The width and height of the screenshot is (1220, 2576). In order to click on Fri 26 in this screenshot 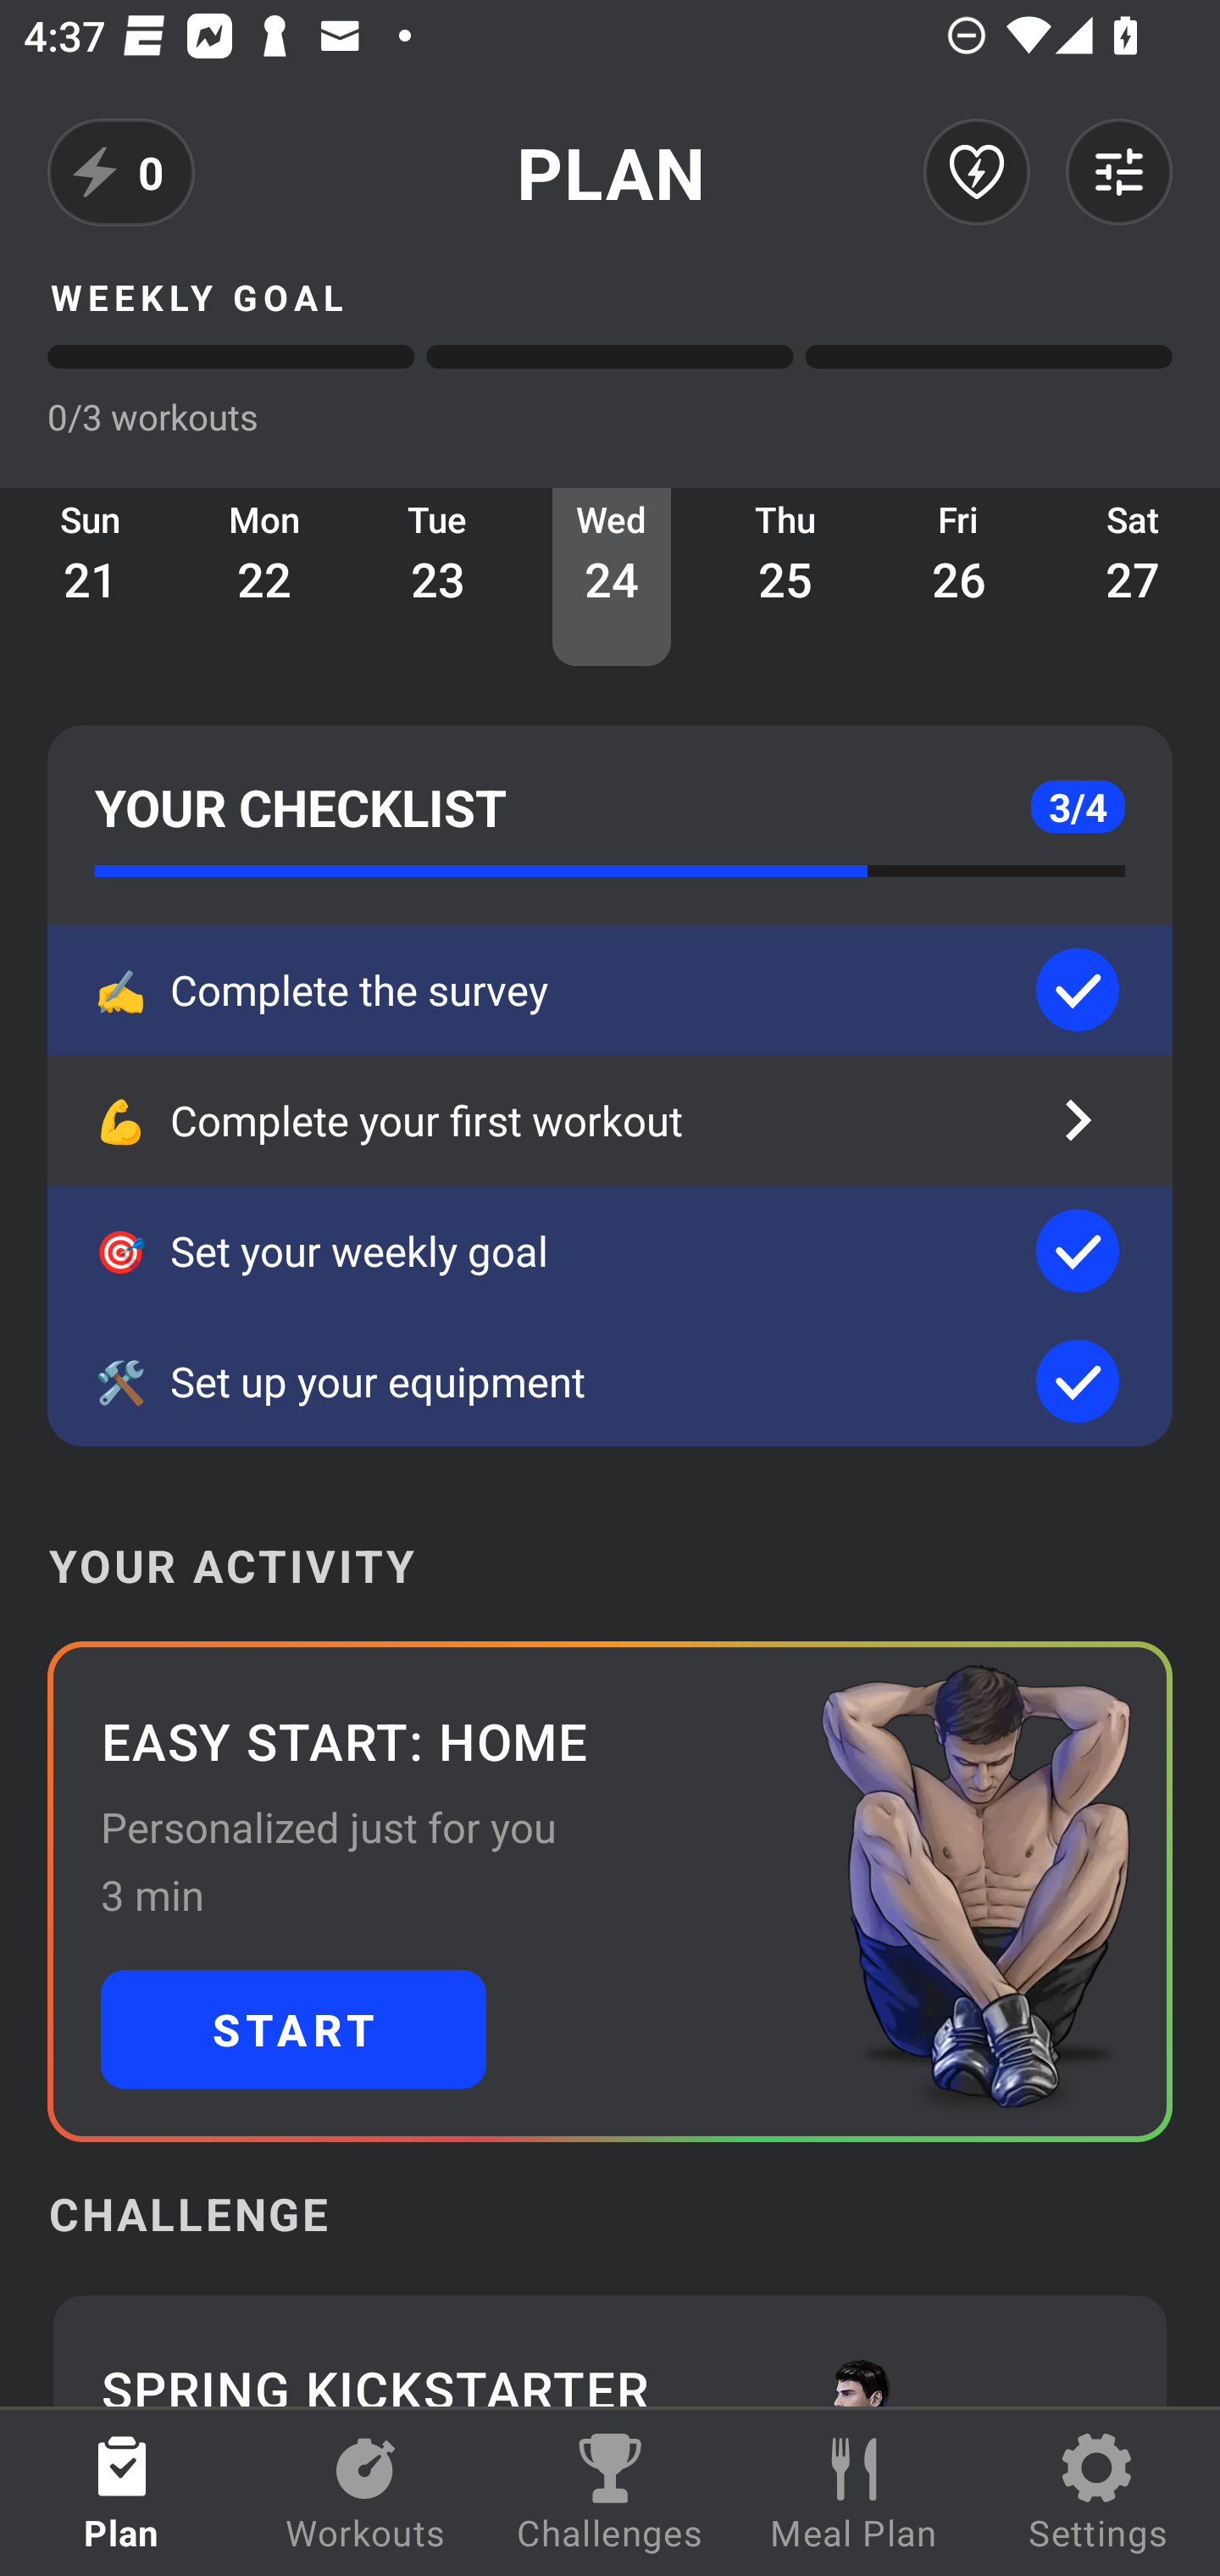, I will do `click(959, 576)`.